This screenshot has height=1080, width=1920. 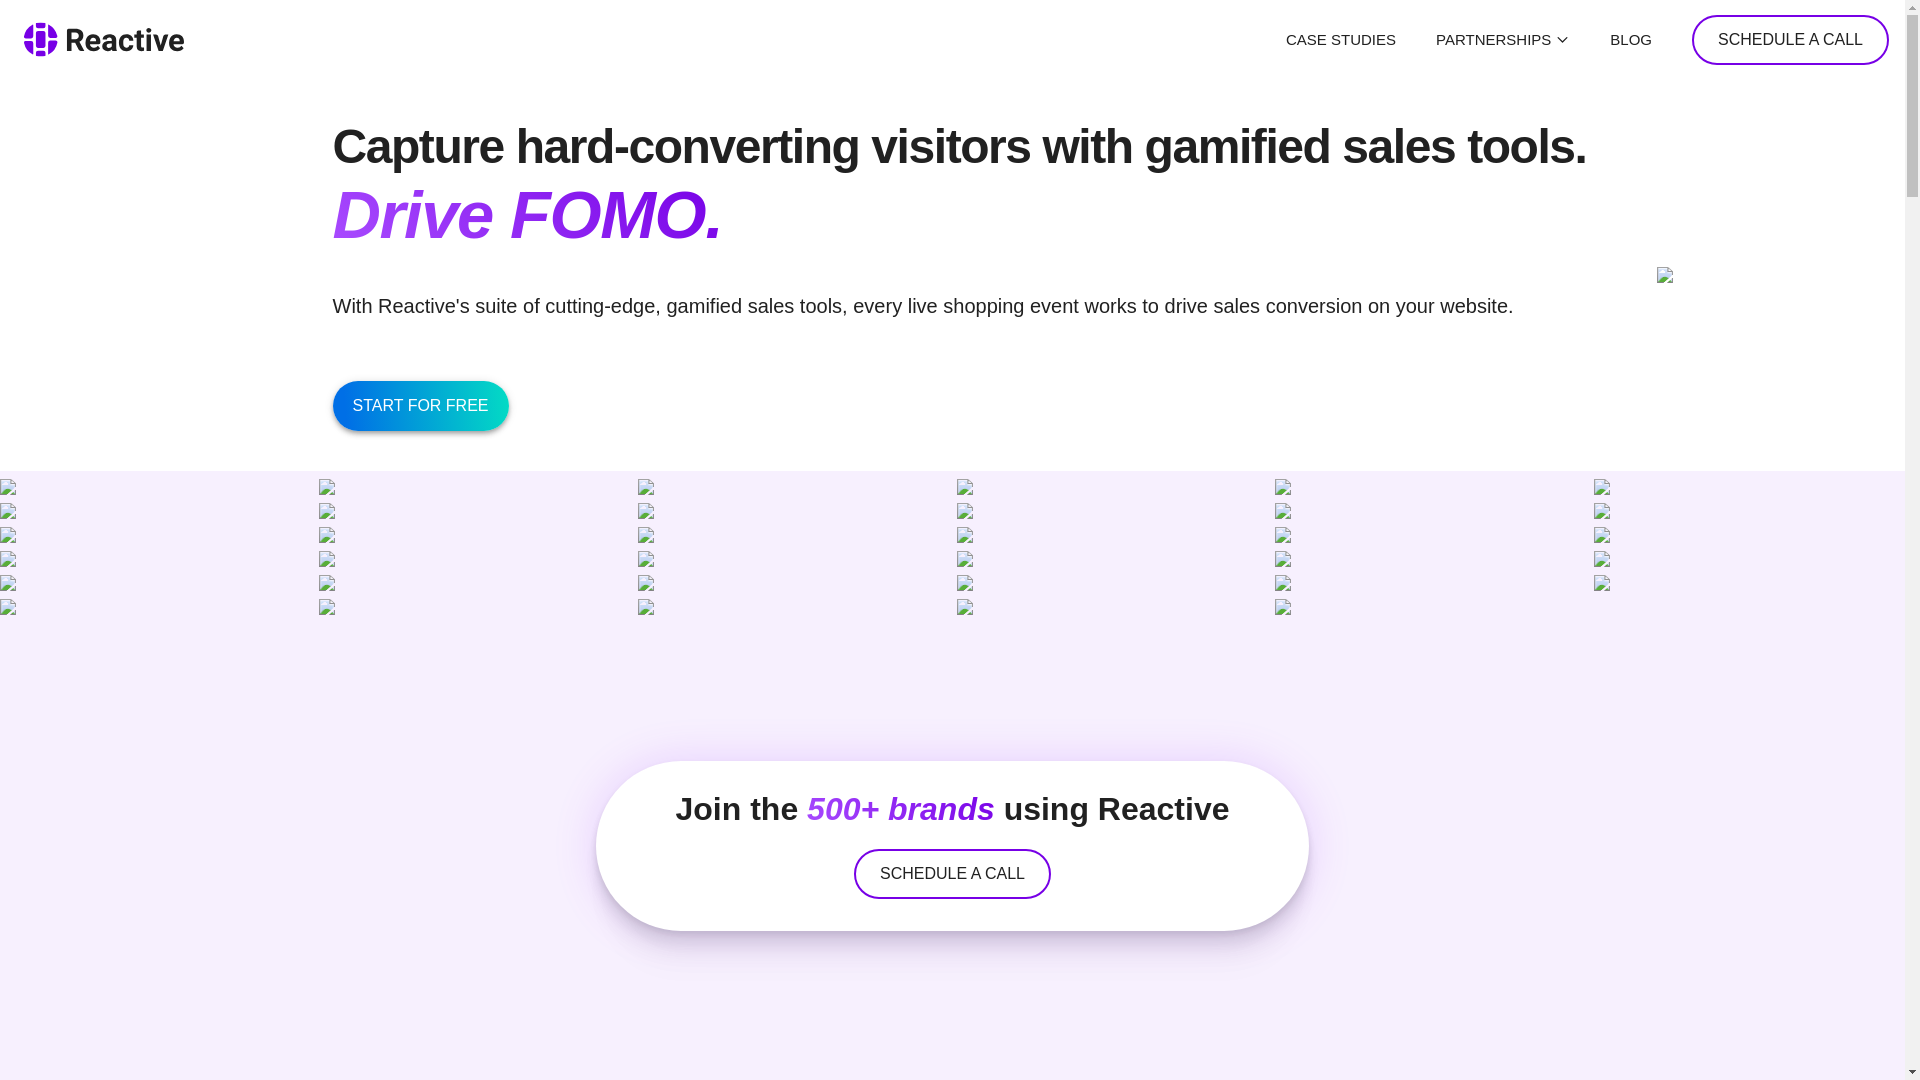 I want to click on SCHEDULE A CALL, so click(x=1790, y=38).